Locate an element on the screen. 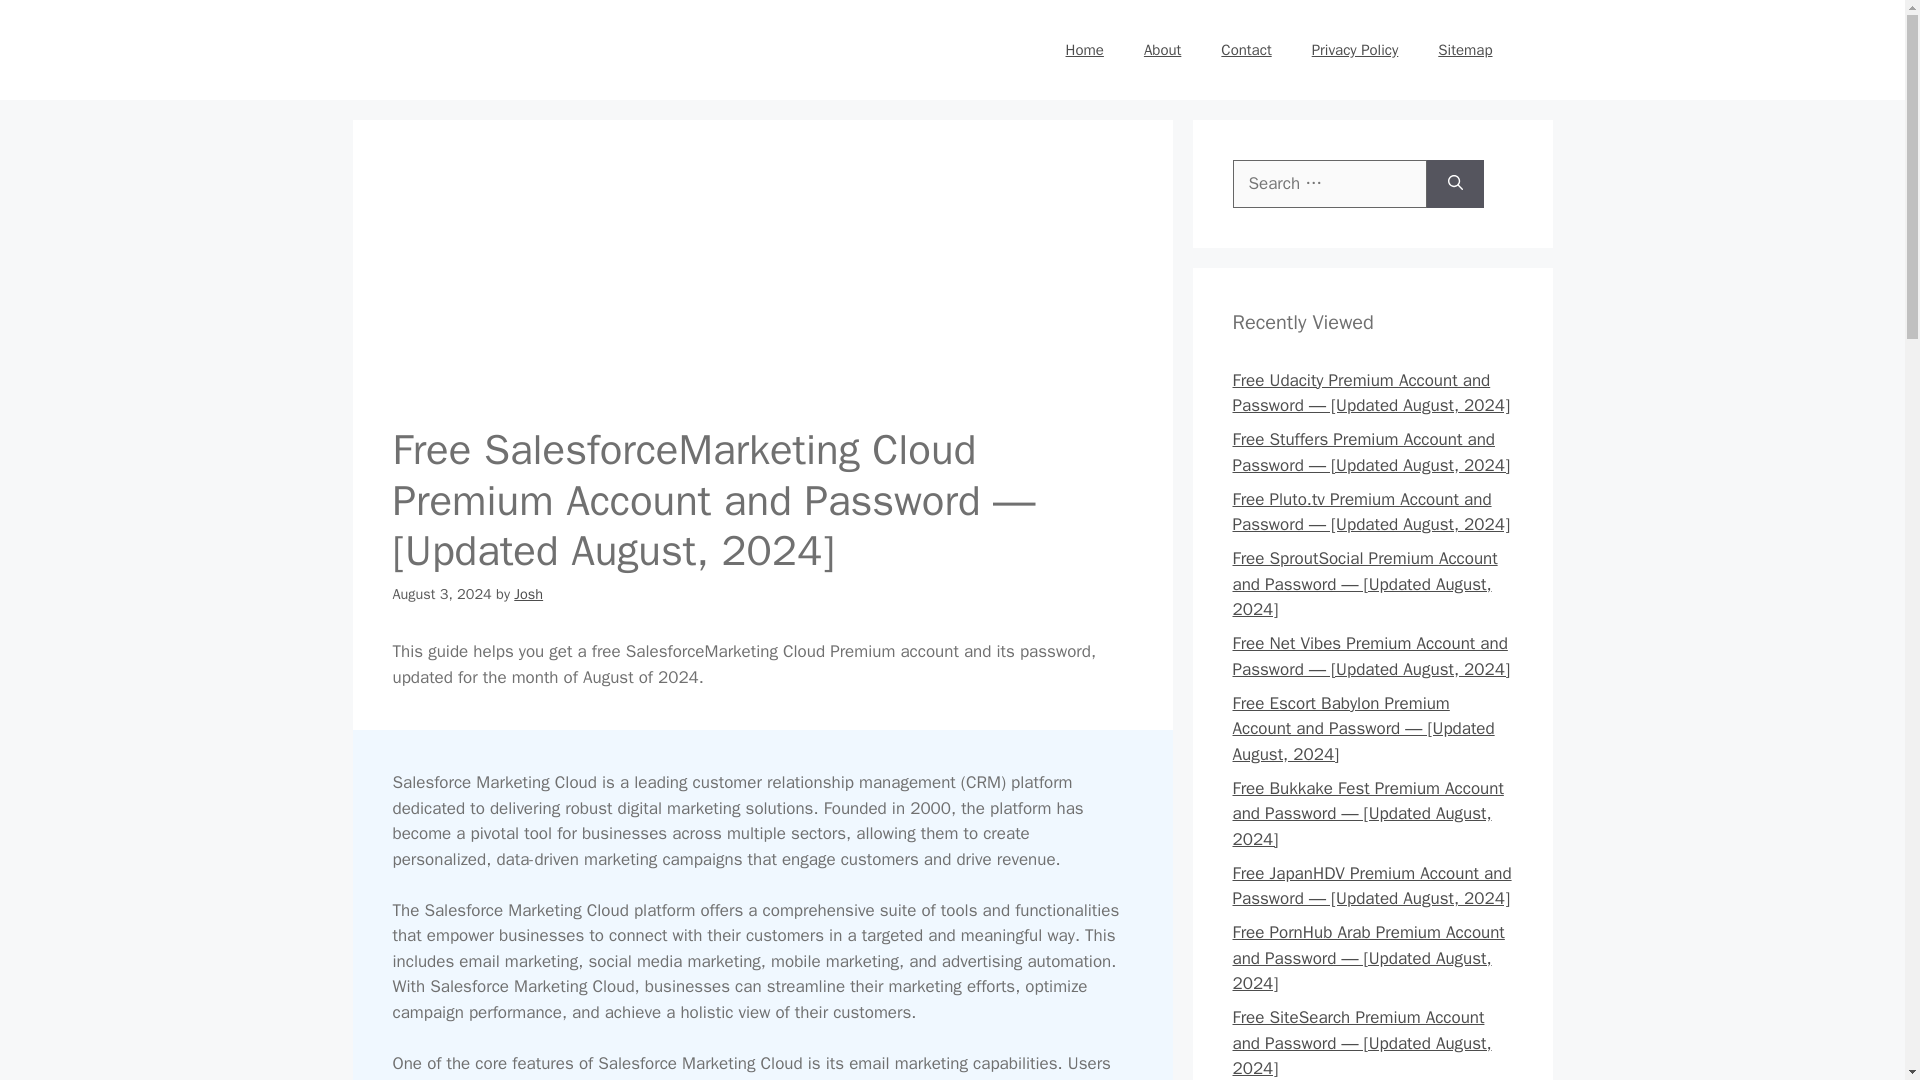  Free SalesforceMarketing Cloud Premium Account and Password is located at coordinates (762, 274).